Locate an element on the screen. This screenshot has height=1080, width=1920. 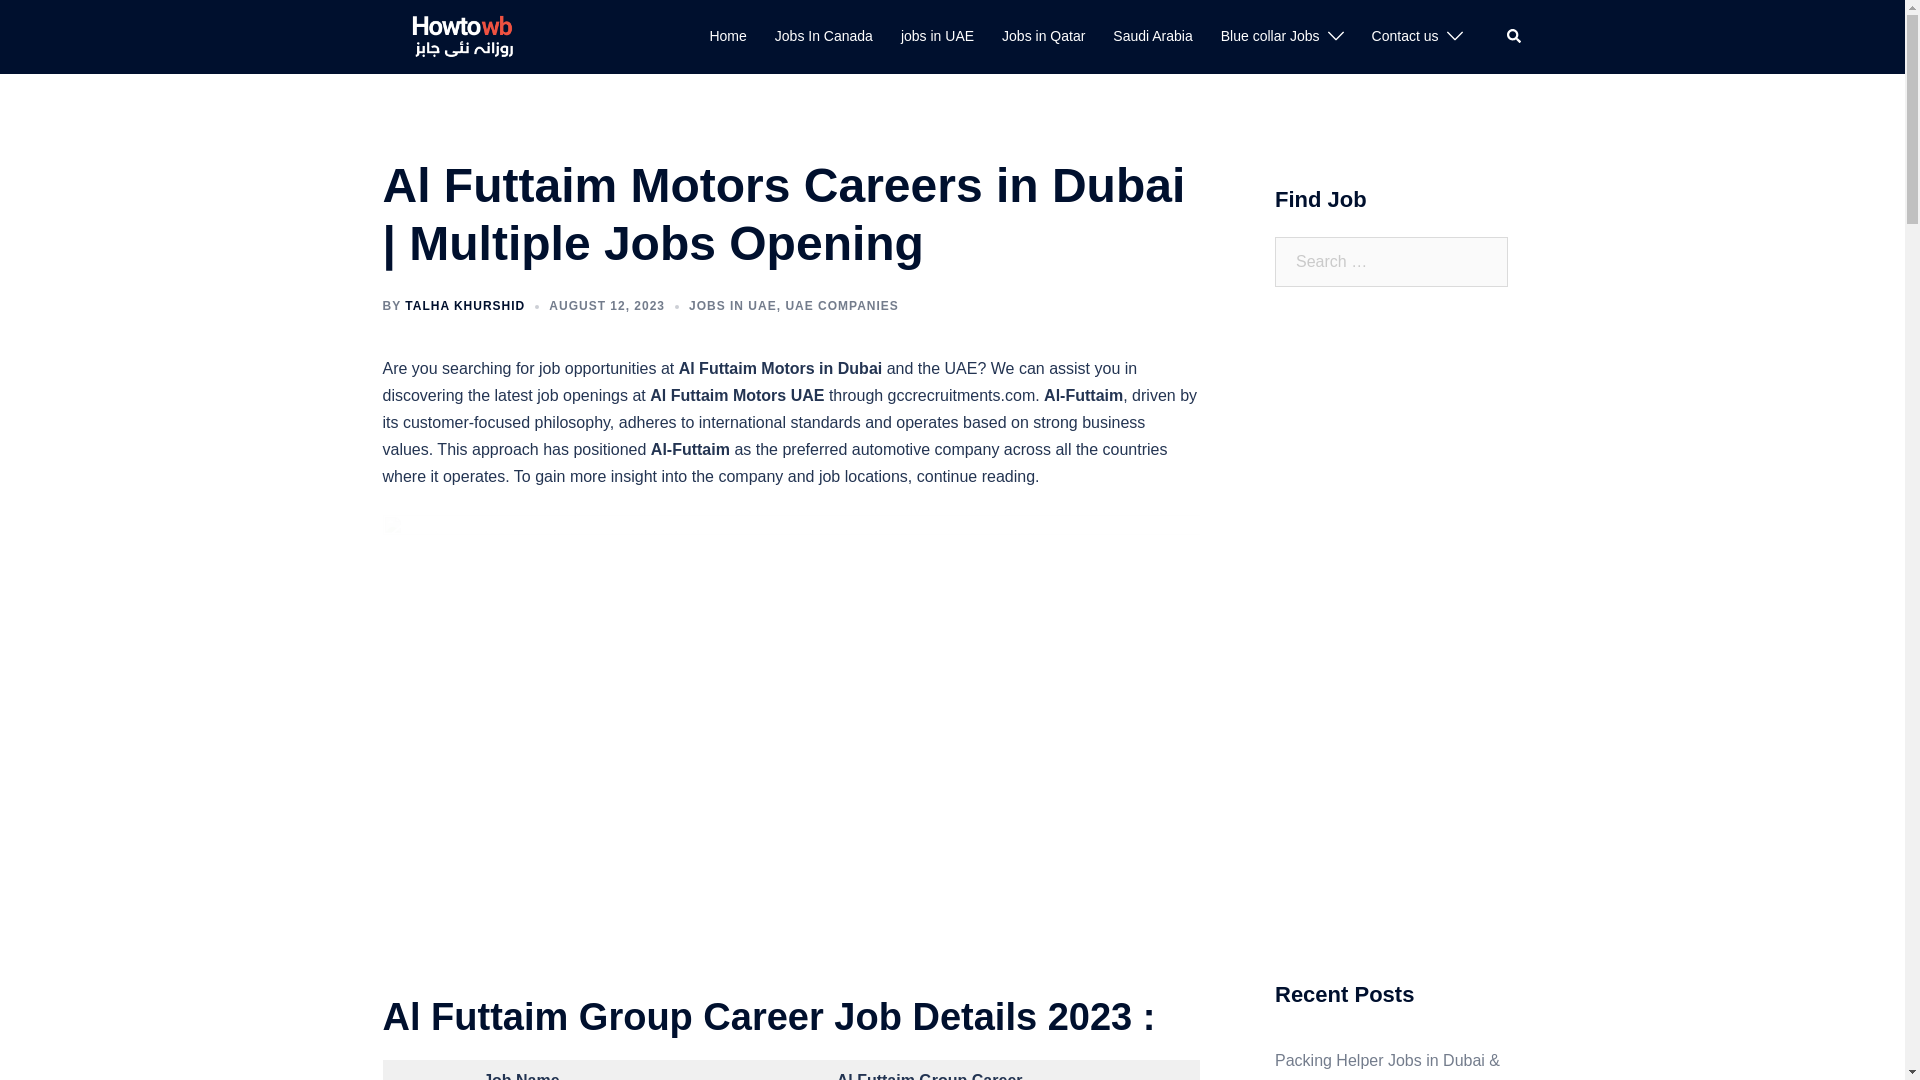
Blue collar Jobs is located at coordinates (1270, 36).